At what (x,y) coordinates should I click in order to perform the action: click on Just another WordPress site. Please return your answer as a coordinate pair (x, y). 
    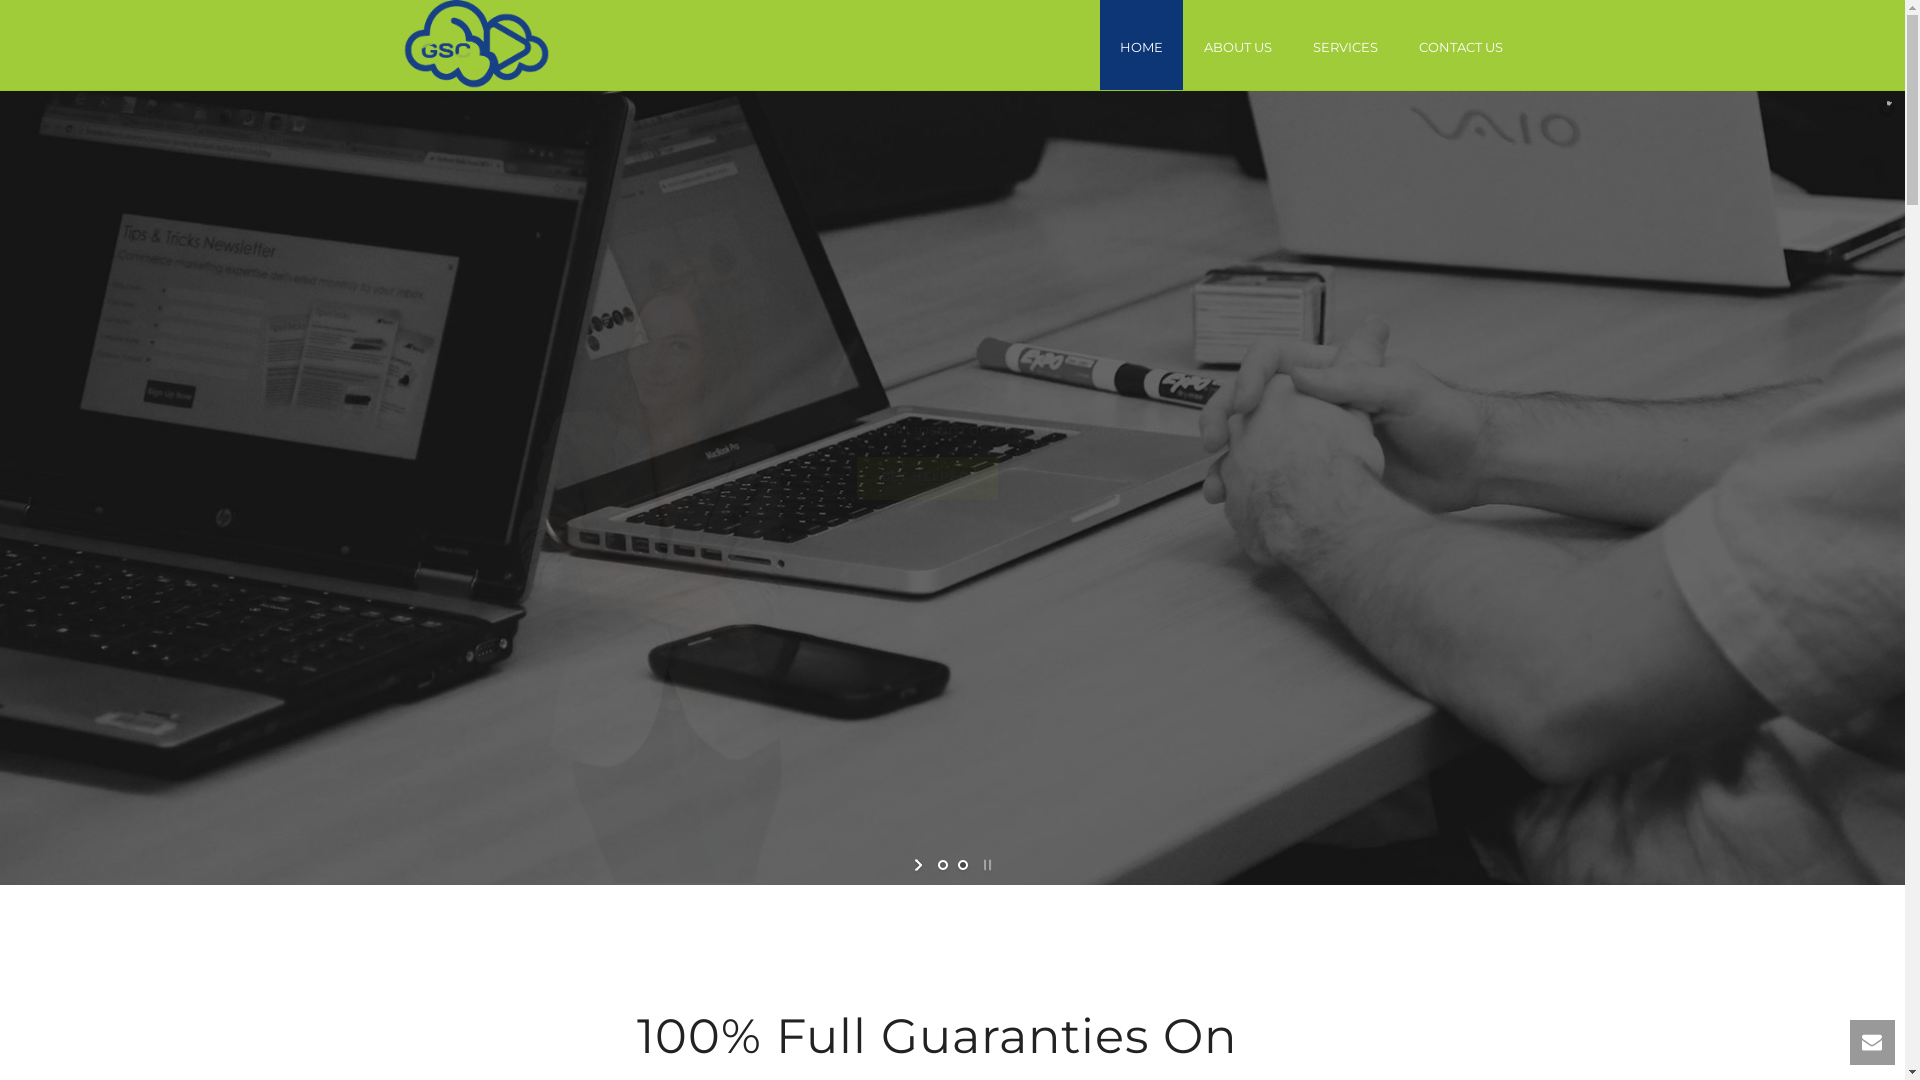
    Looking at the image, I should click on (476, 45).